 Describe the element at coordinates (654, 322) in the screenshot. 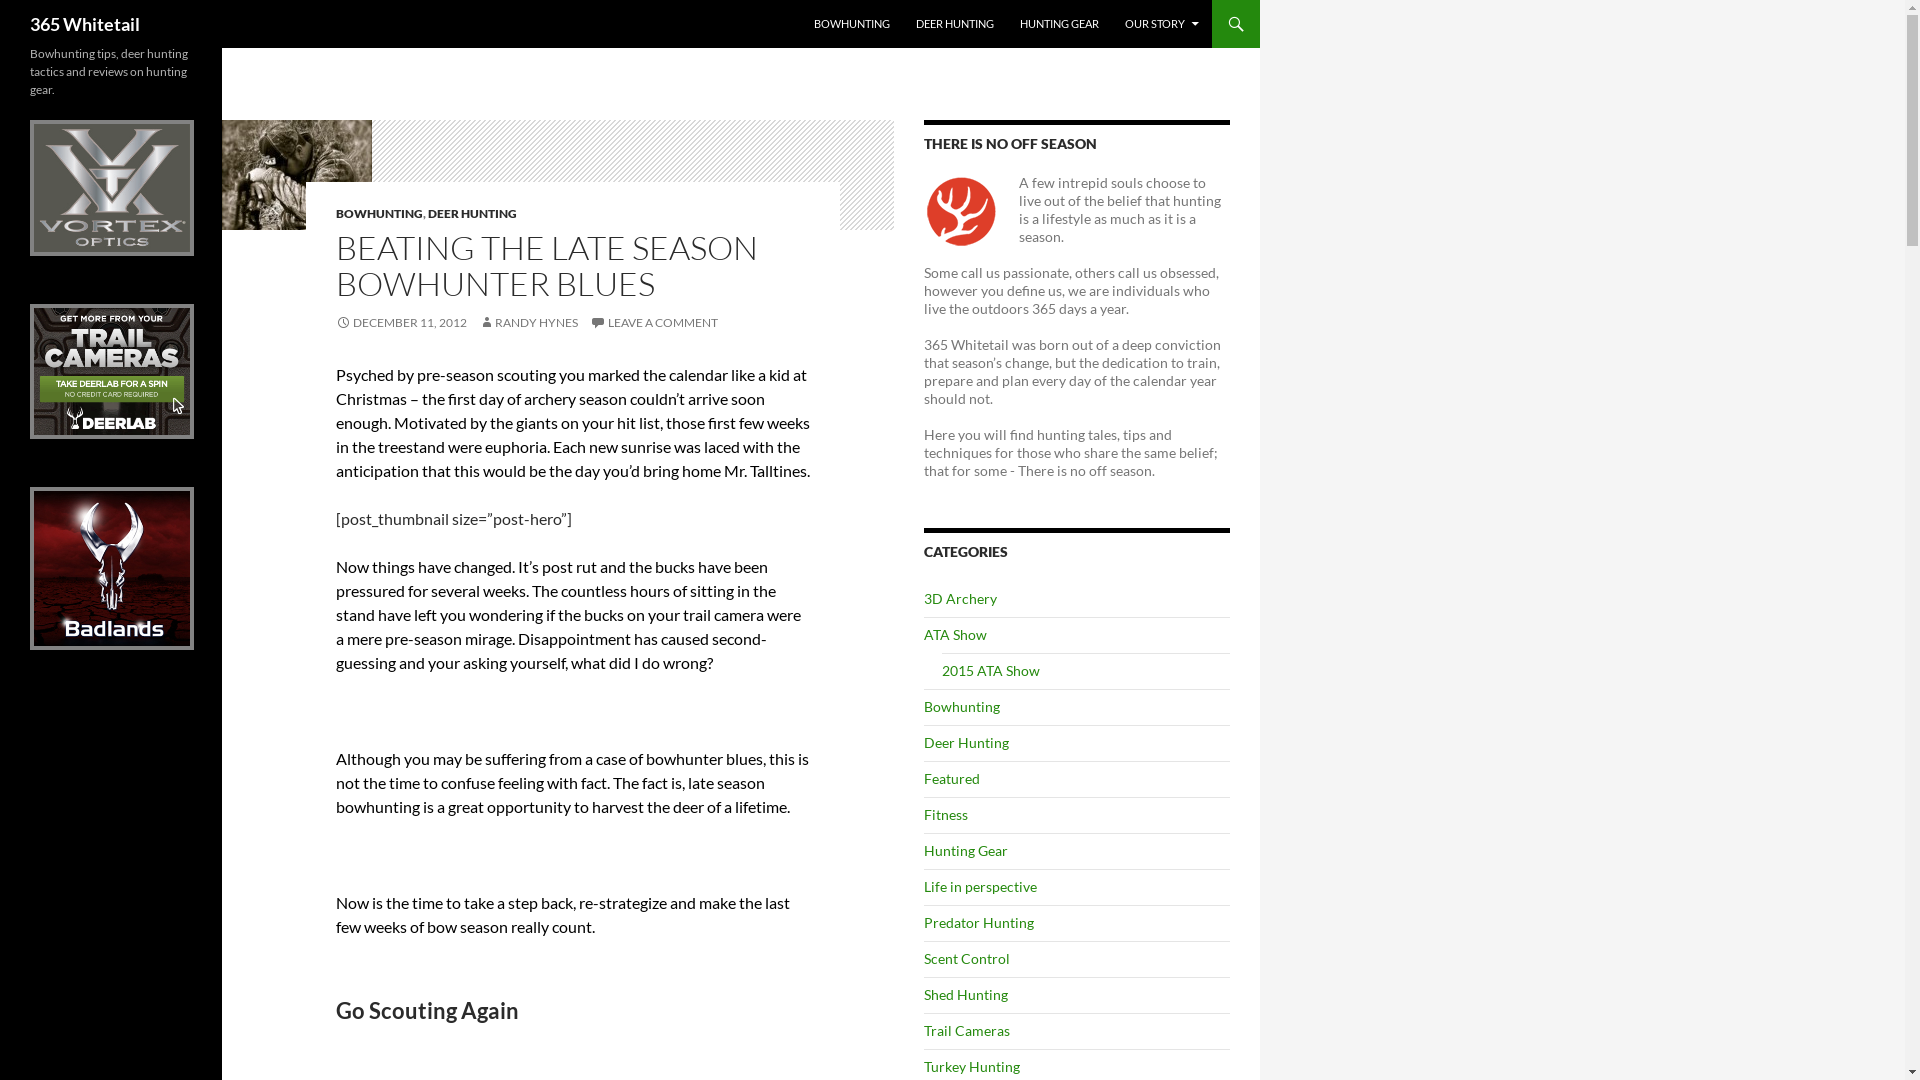

I see `LEAVE A COMMENT` at that location.